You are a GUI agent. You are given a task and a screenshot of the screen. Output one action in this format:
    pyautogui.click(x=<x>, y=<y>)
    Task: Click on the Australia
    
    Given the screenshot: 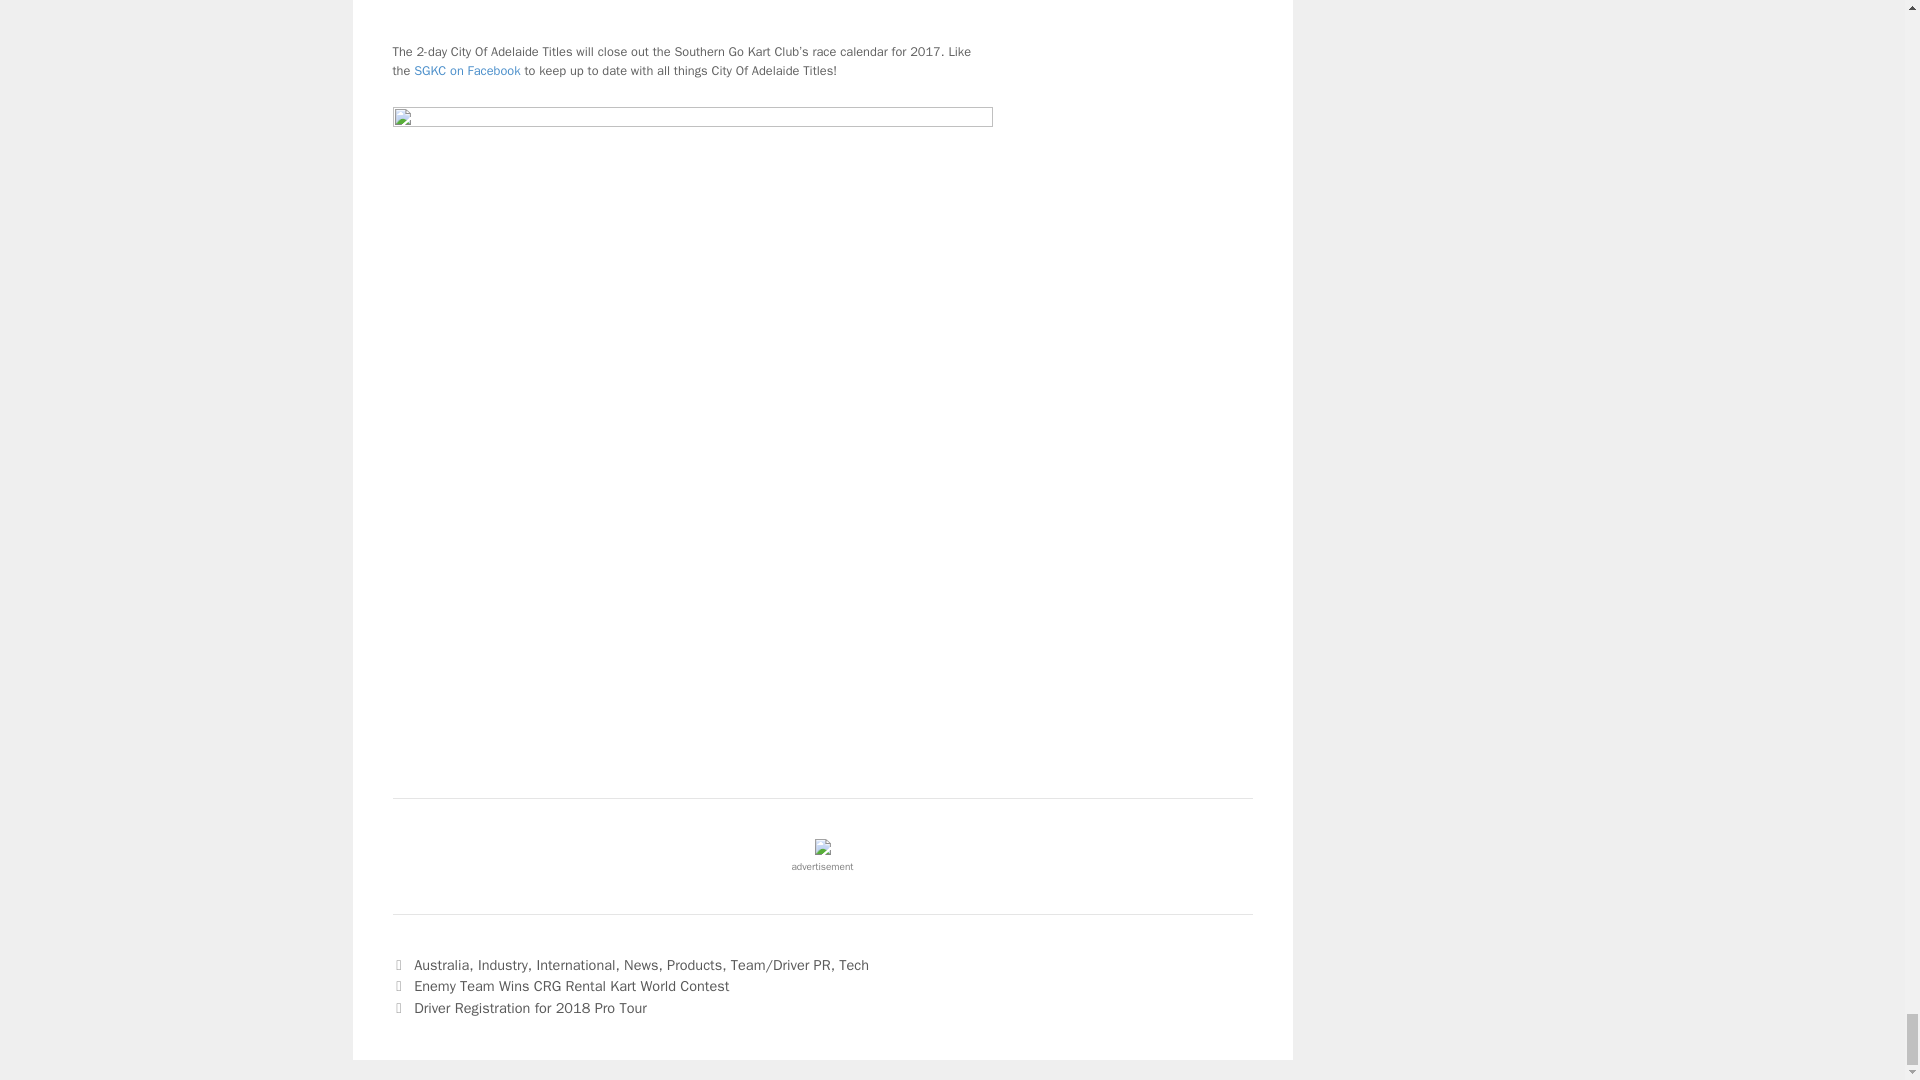 What is the action you would take?
    pyautogui.click(x=441, y=964)
    